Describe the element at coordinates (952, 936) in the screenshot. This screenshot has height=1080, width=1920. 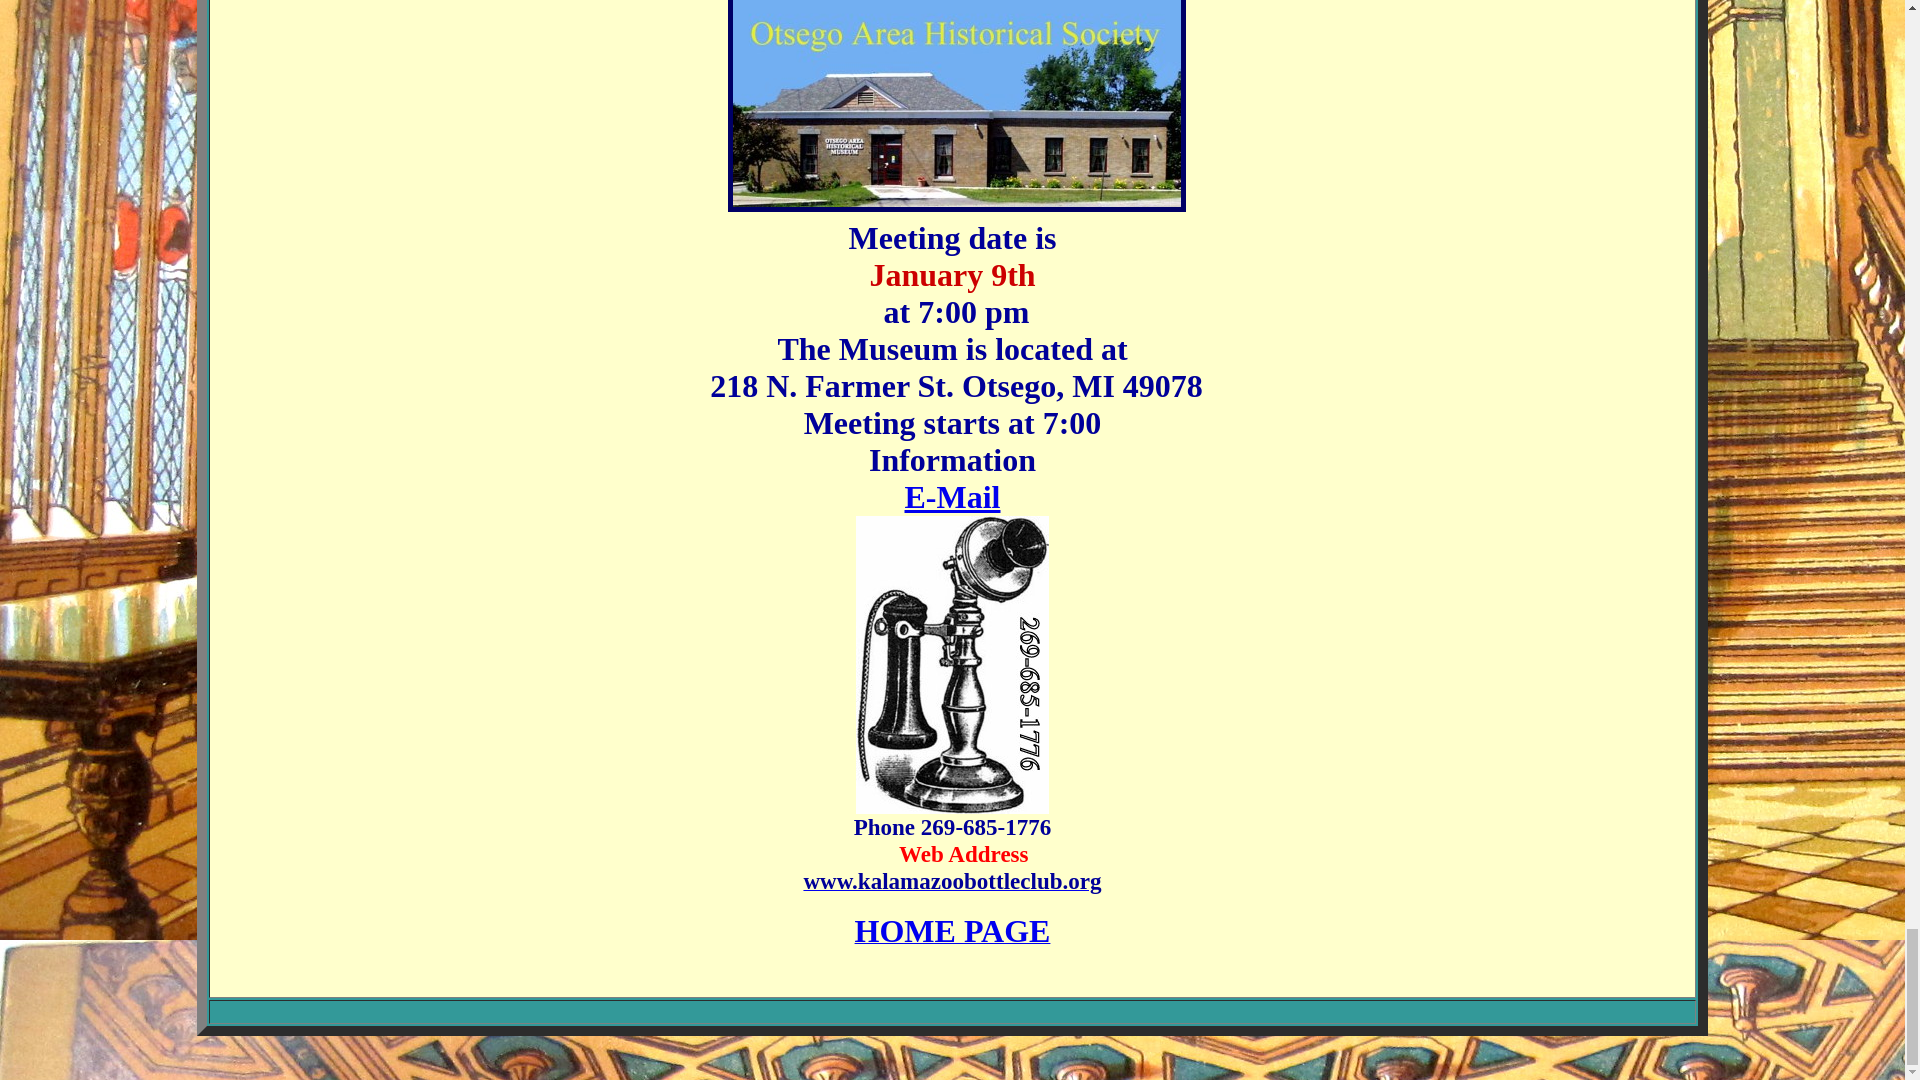
I see `HOME PAGE` at that location.